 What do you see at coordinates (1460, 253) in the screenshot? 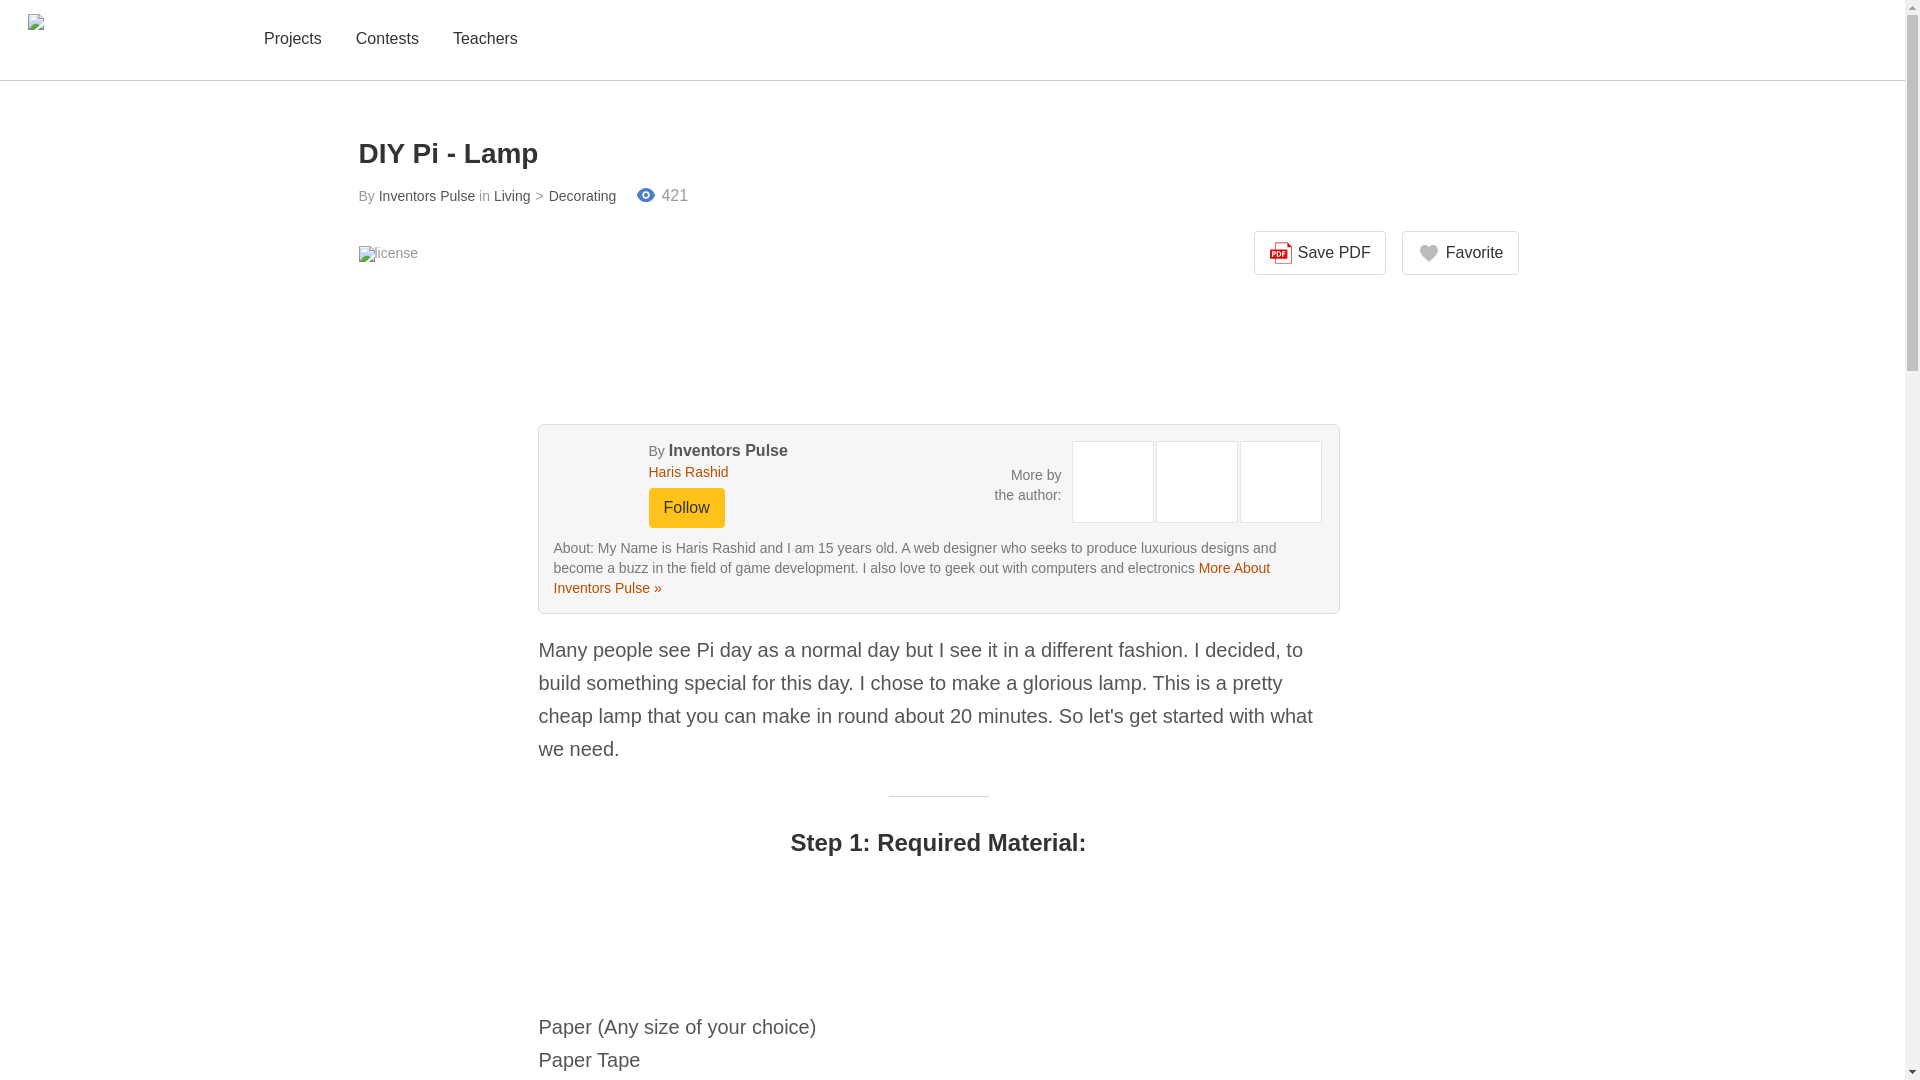
I see `Favorite` at bounding box center [1460, 253].